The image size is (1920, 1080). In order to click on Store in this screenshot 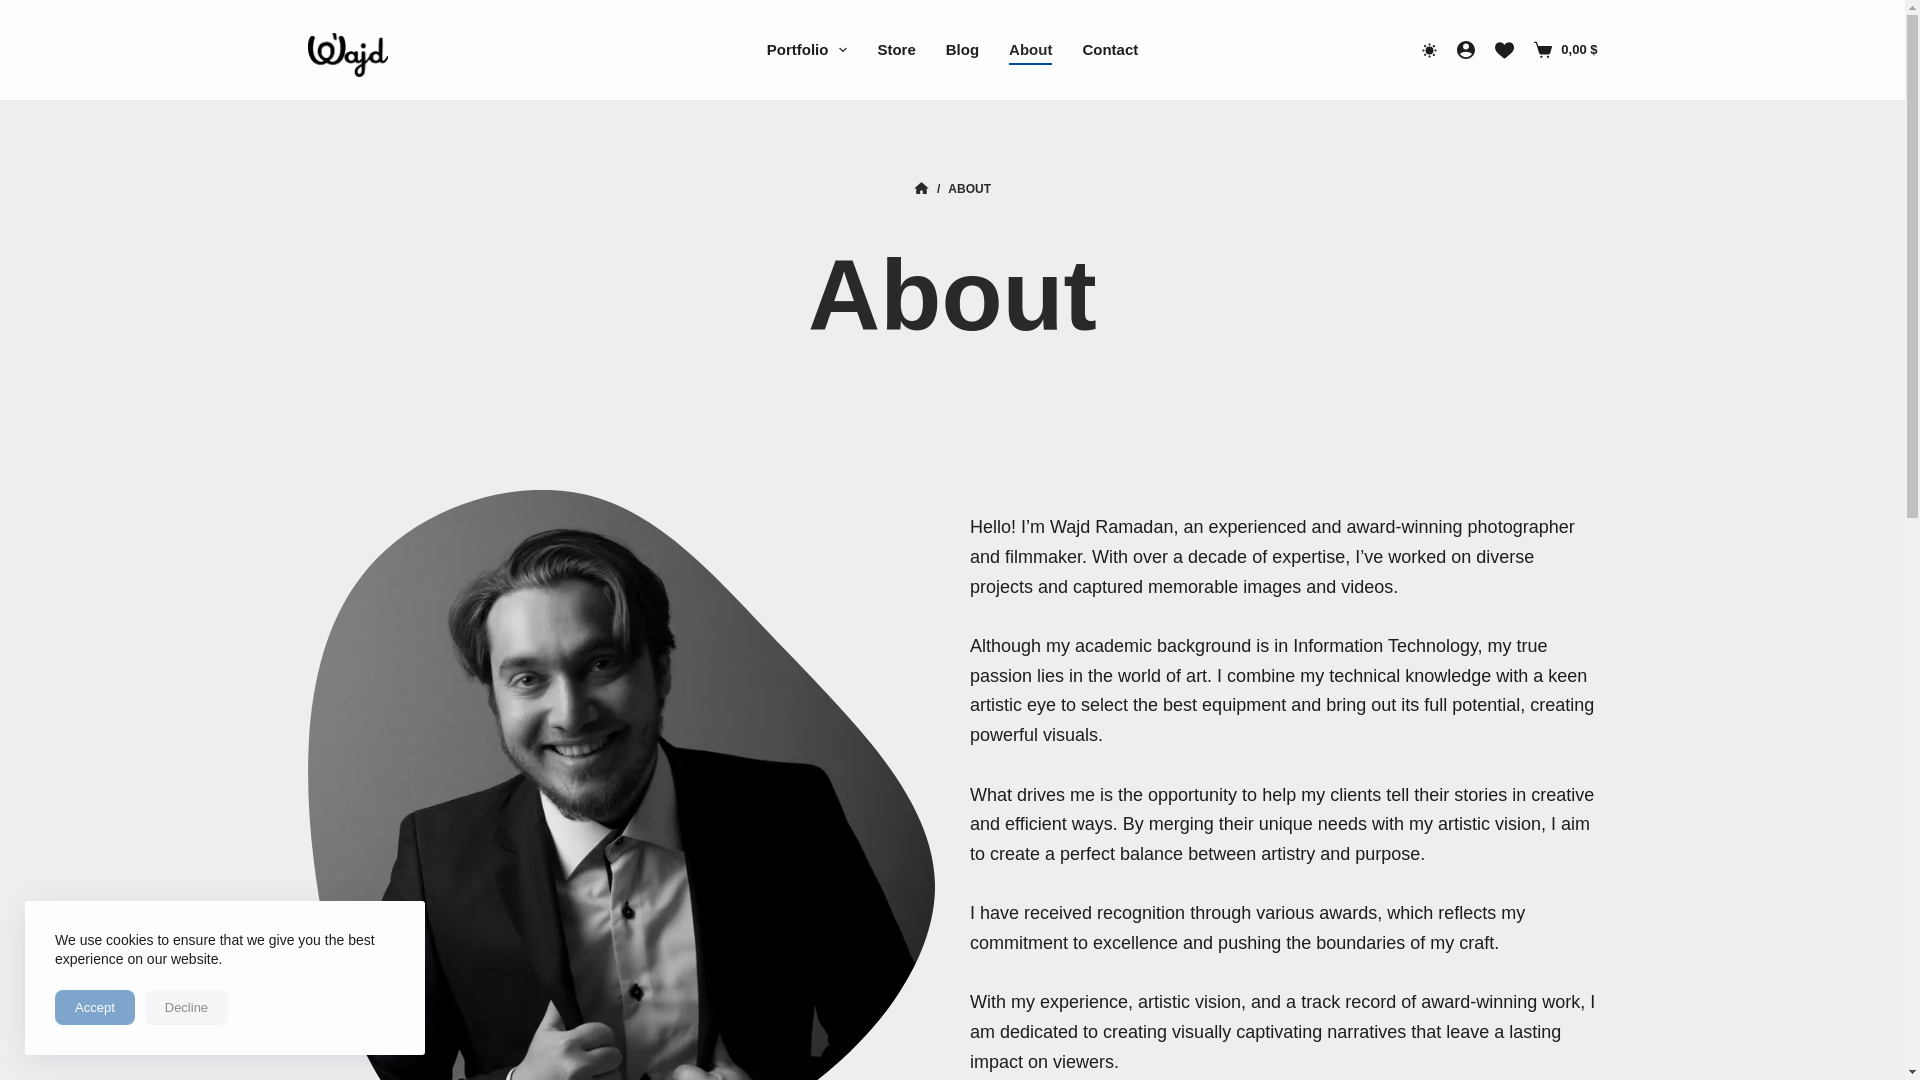, I will do `click(896, 49)`.